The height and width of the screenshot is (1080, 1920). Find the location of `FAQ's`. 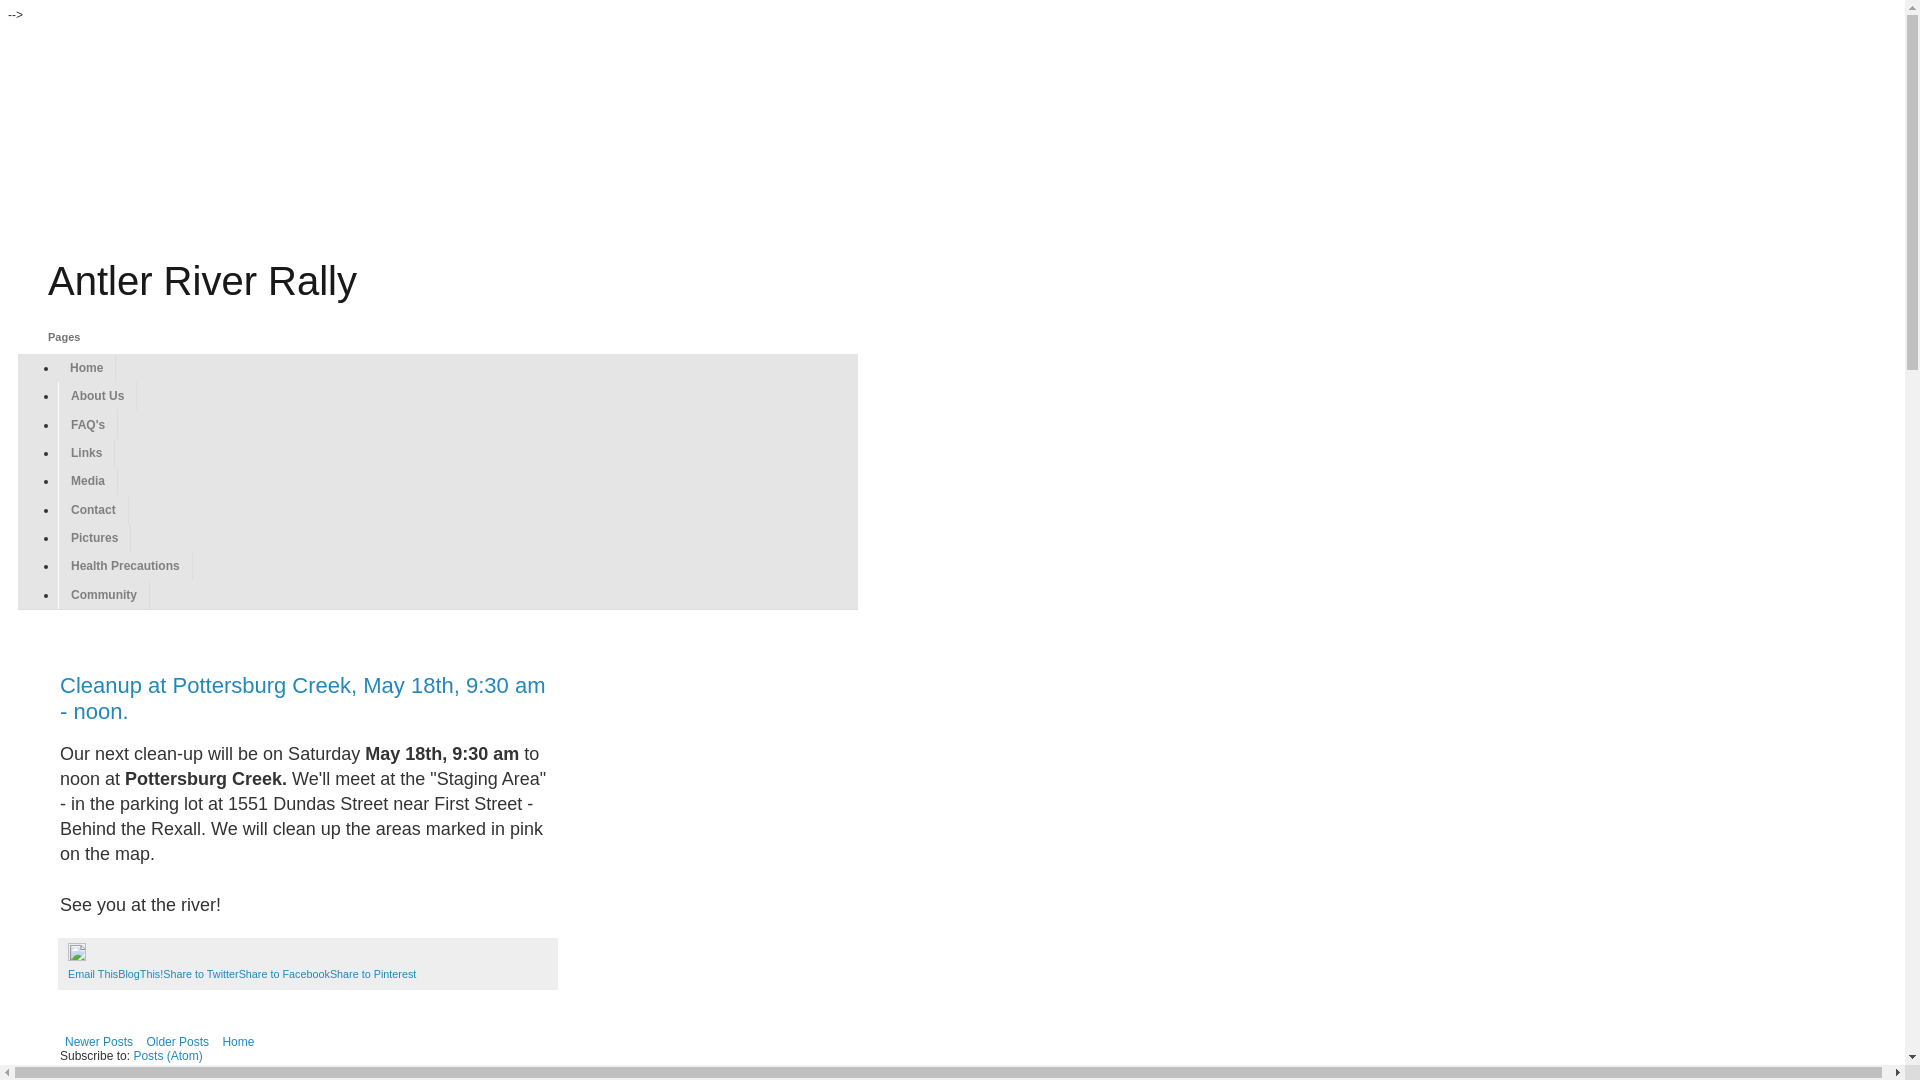

FAQ's is located at coordinates (88, 424).